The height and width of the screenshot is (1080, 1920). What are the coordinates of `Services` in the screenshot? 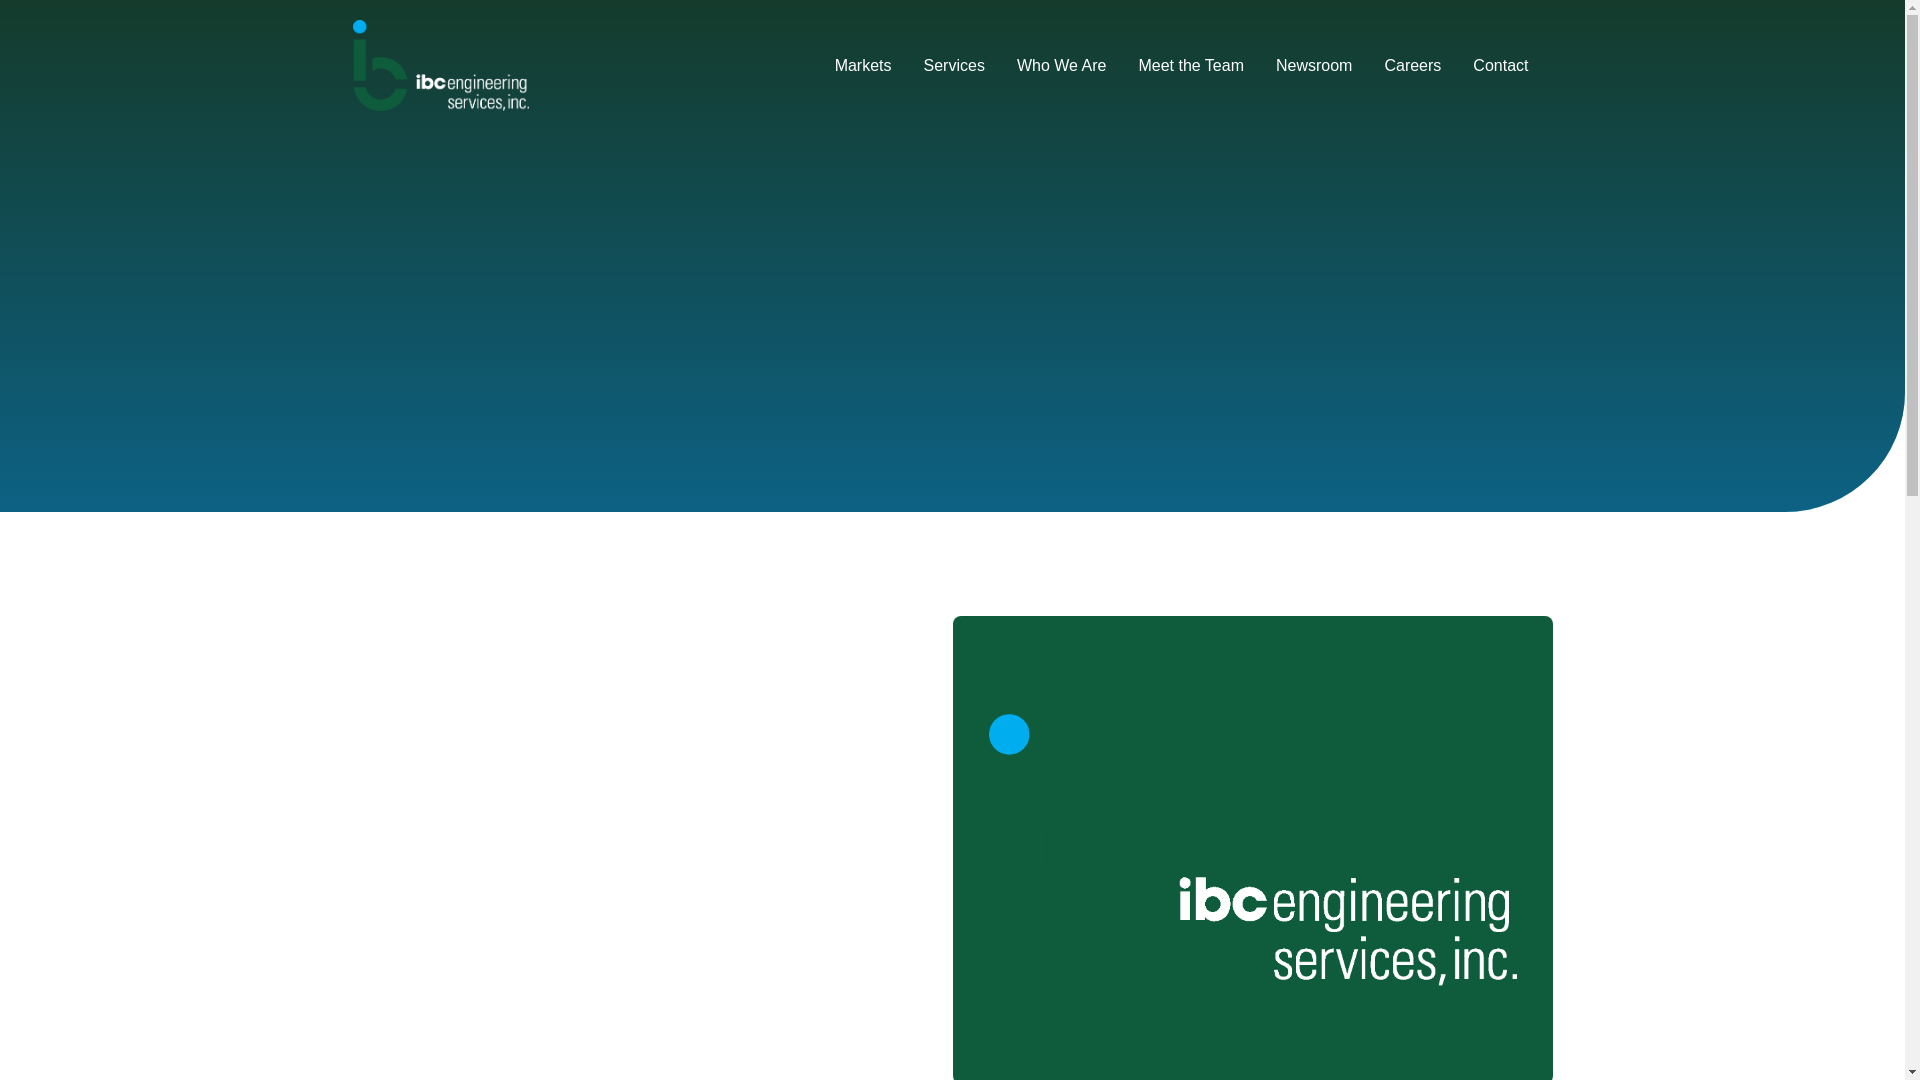 It's located at (954, 66).